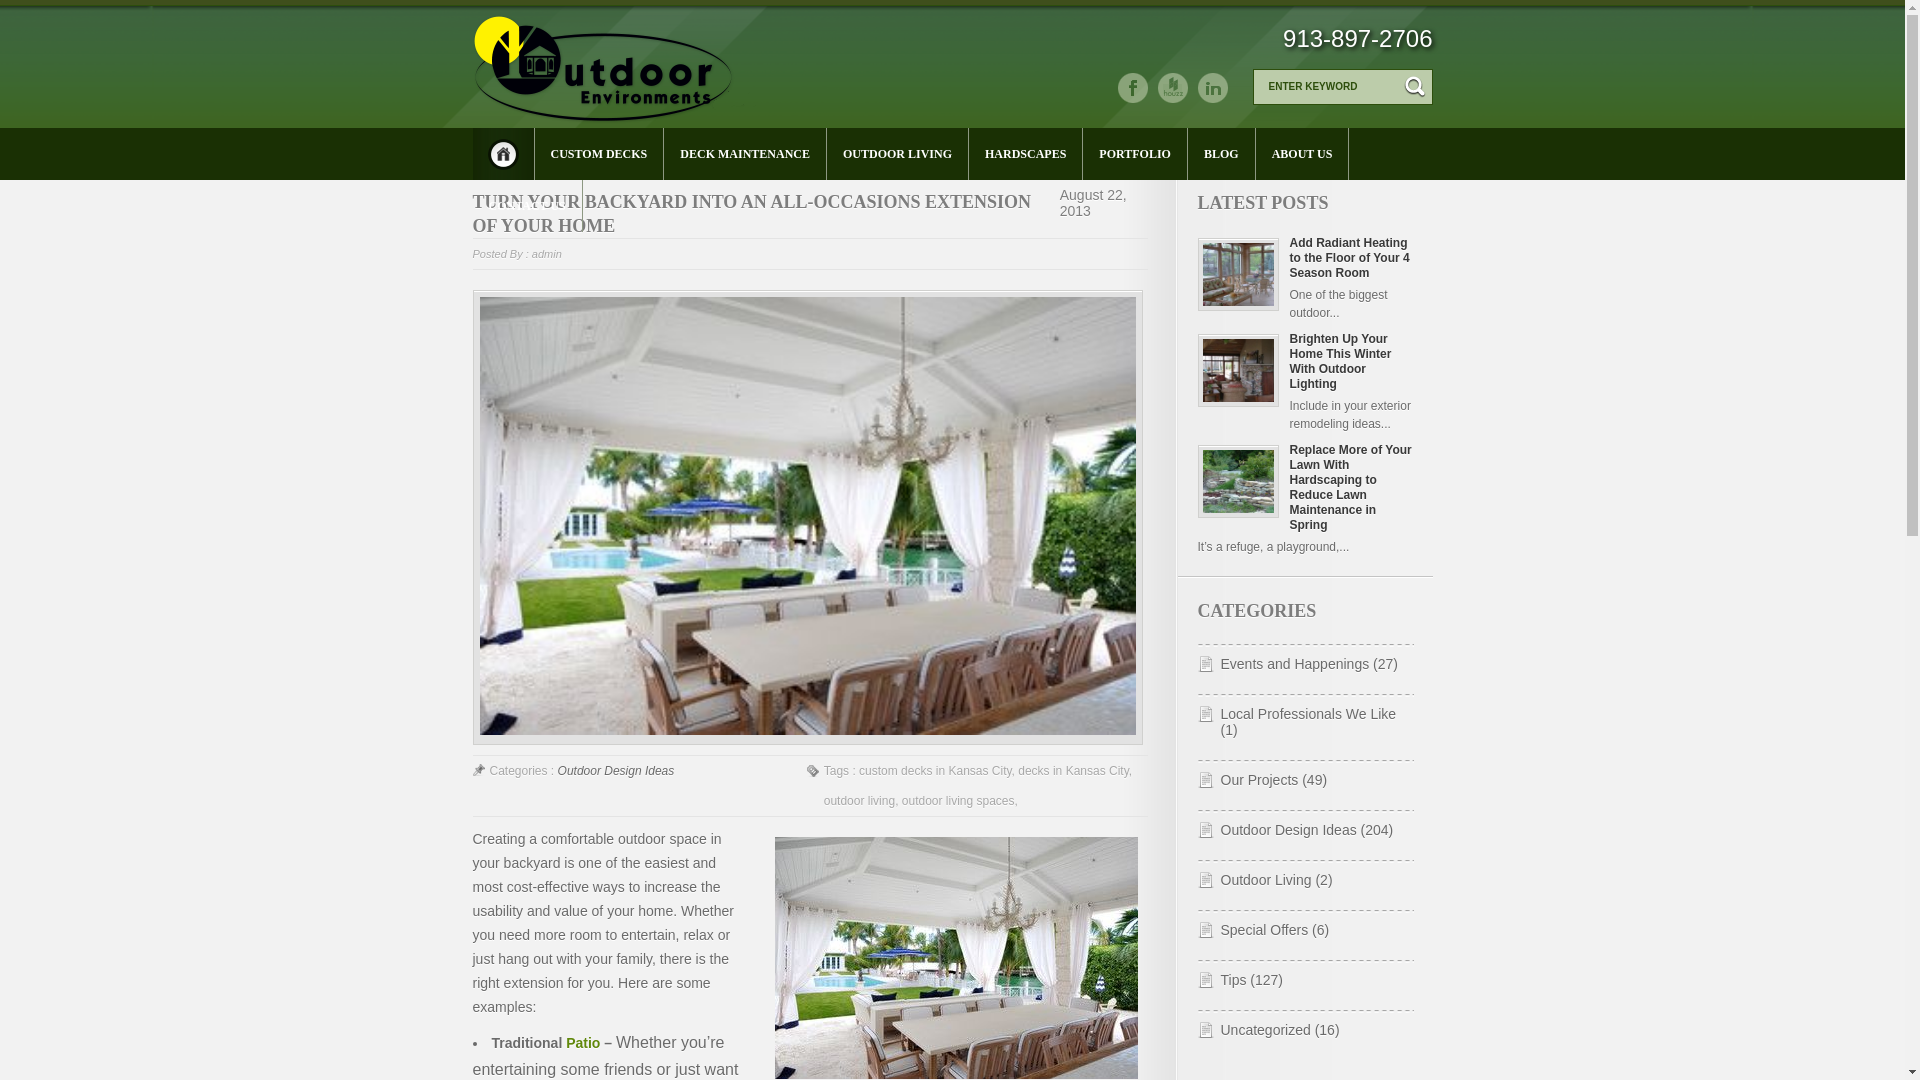 The width and height of the screenshot is (1920, 1080). What do you see at coordinates (1348, 258) in the screenshot?
I see `Add Radiant Heating to the Floor of Your 4 Season Room` at bounding box center [1348, 258].